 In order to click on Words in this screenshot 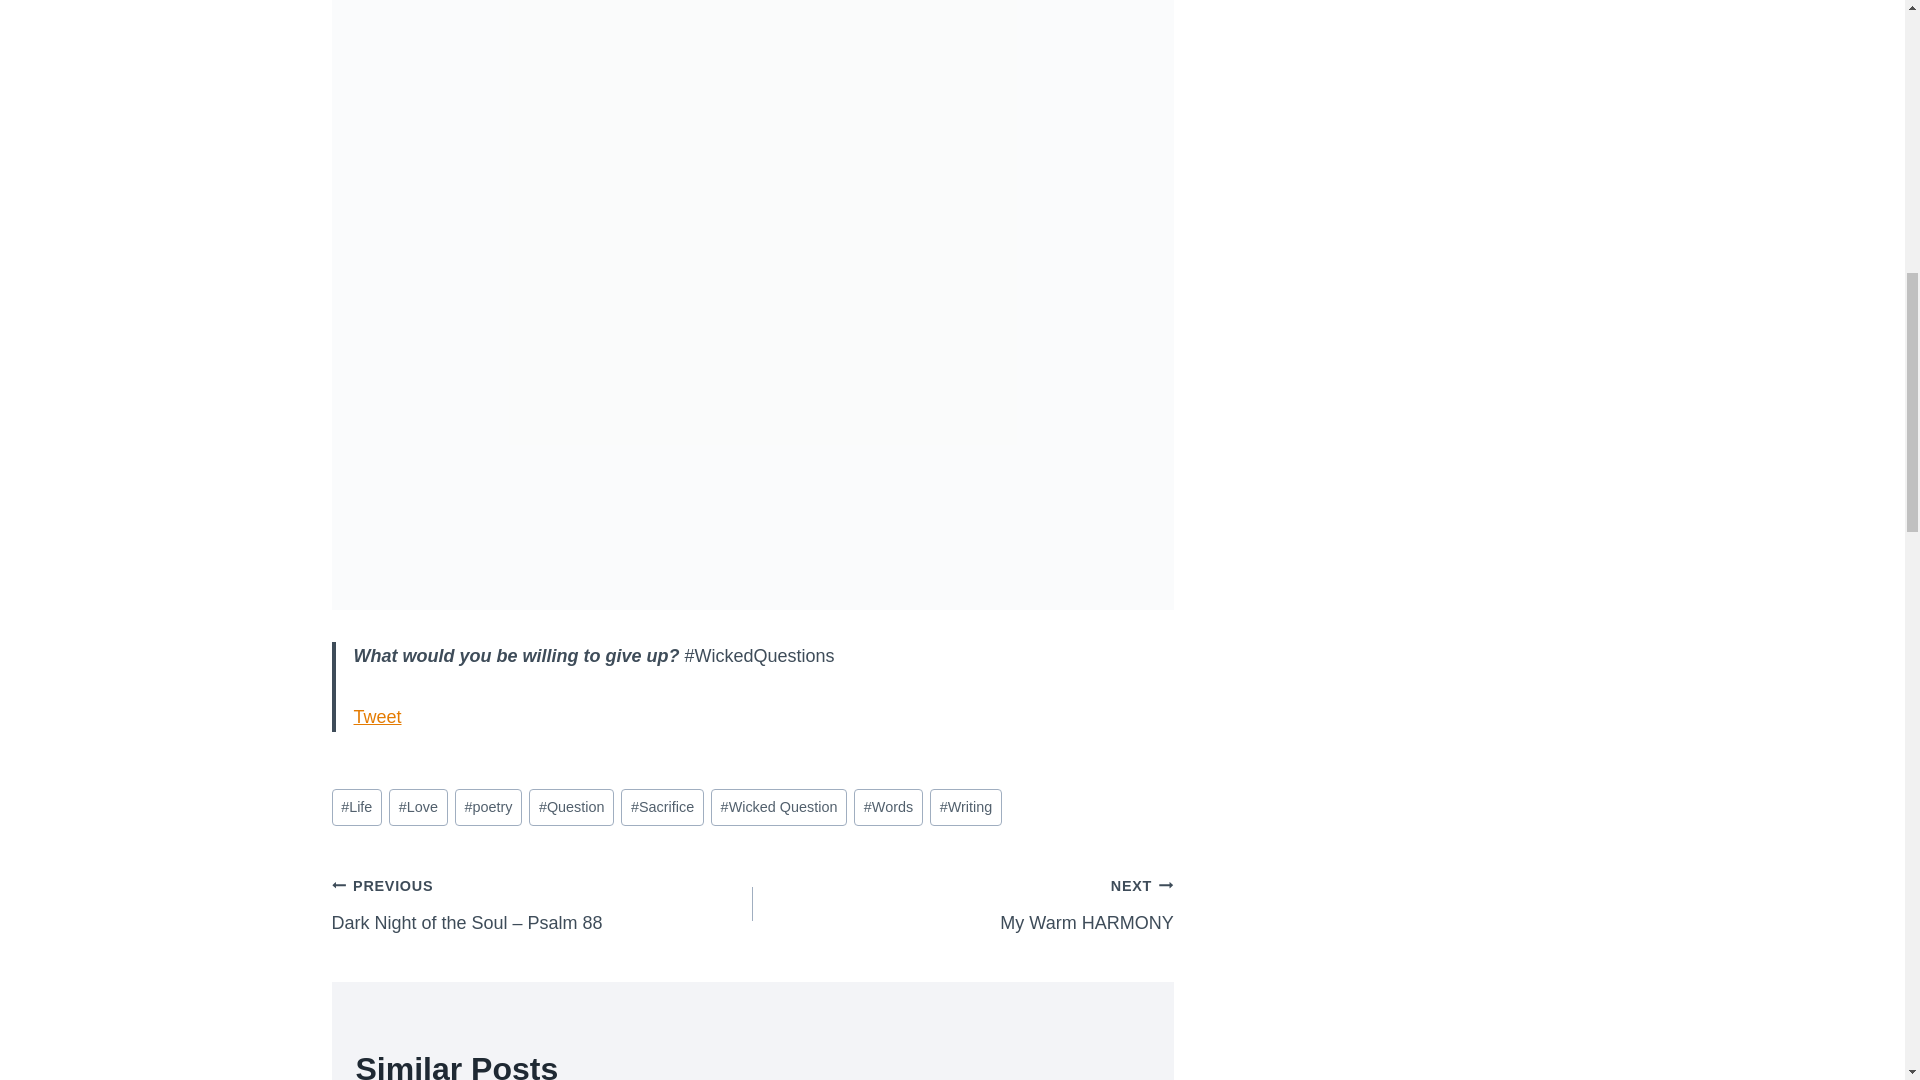, I will do `click(888, 808)`.